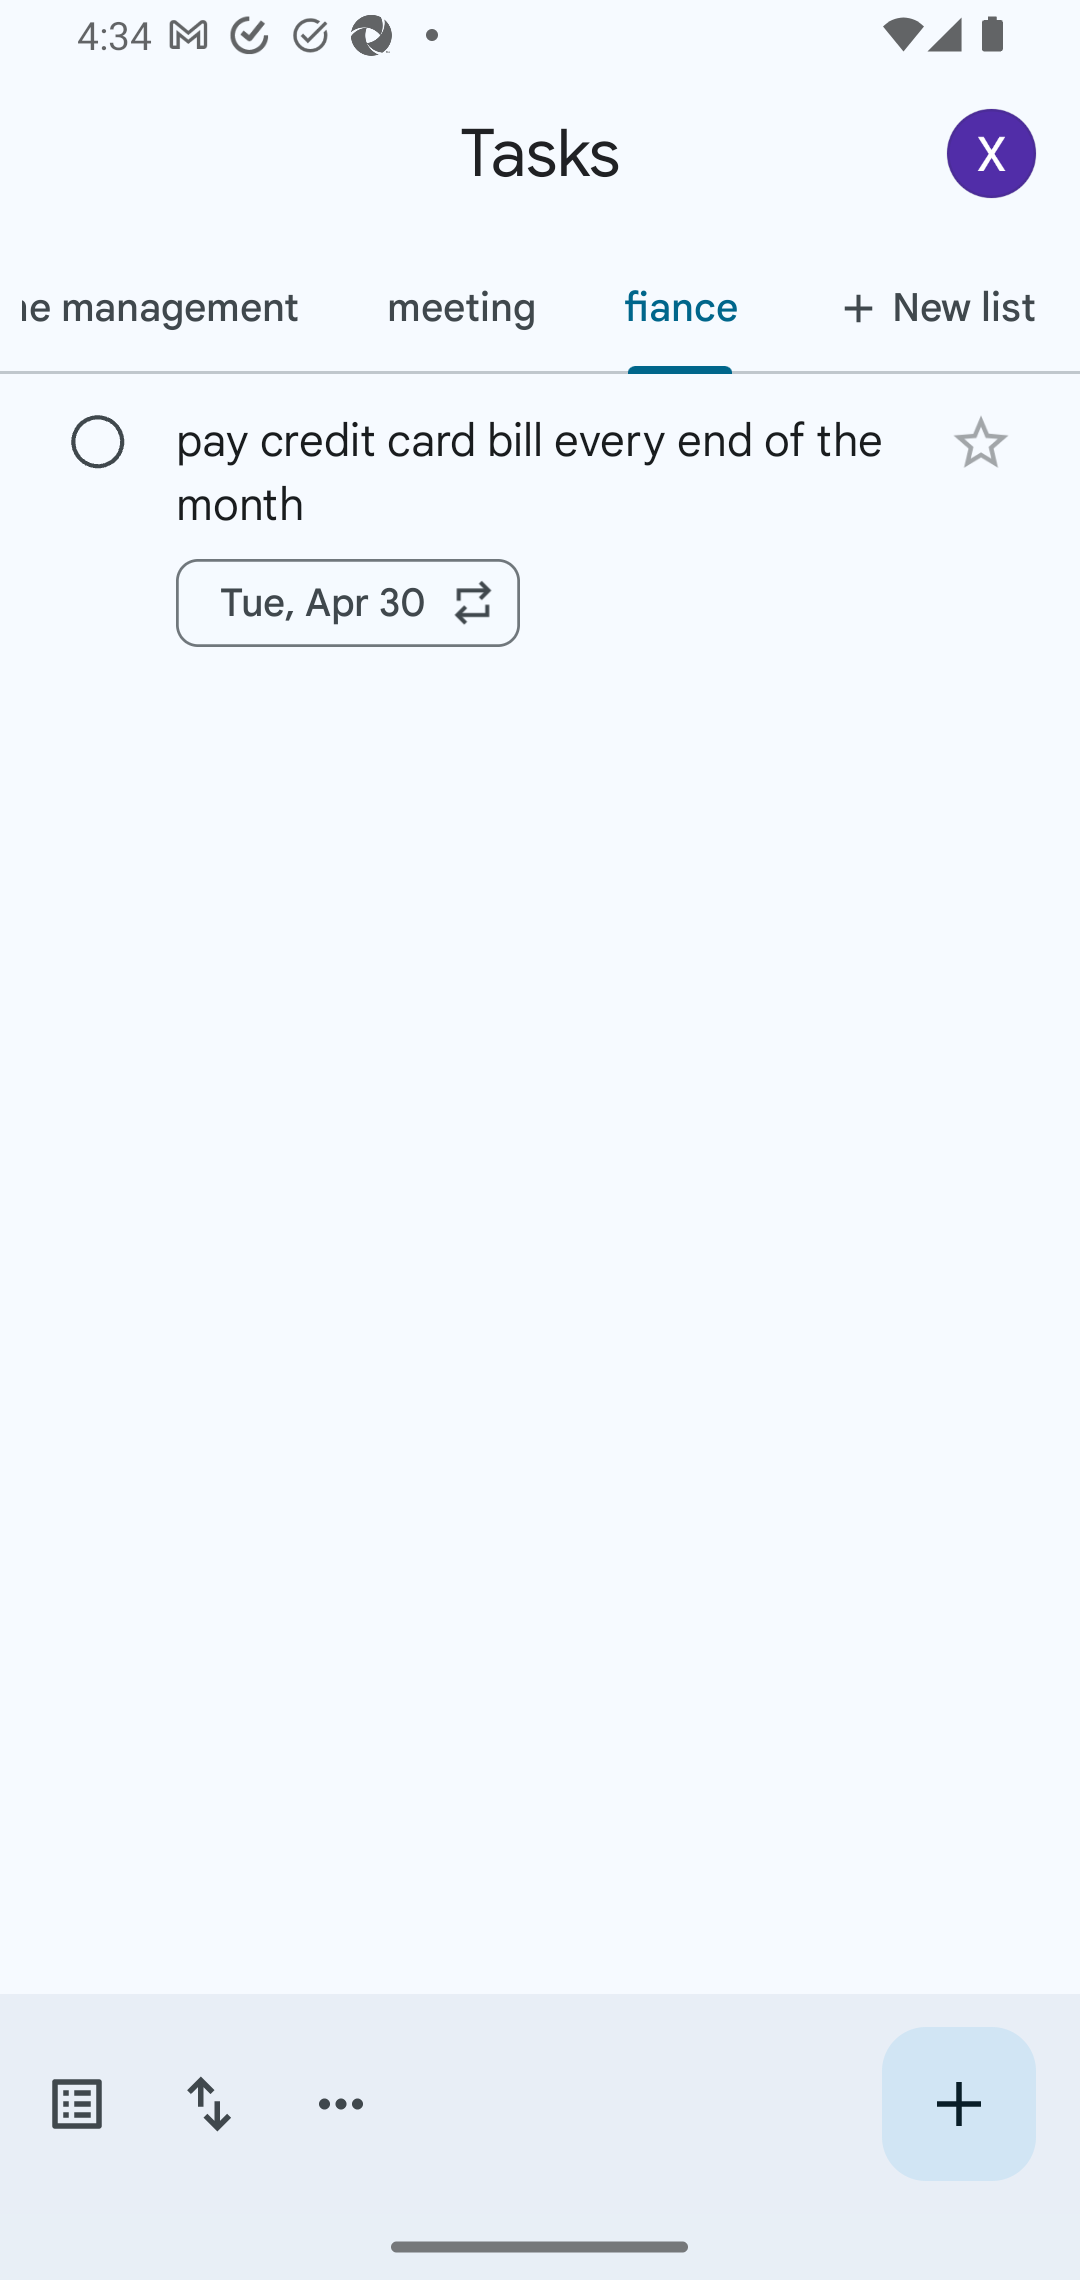  What do you see at coordinates (341, 2104) in the screenshot?
I see `More options` at bounding box center [341, 2104].